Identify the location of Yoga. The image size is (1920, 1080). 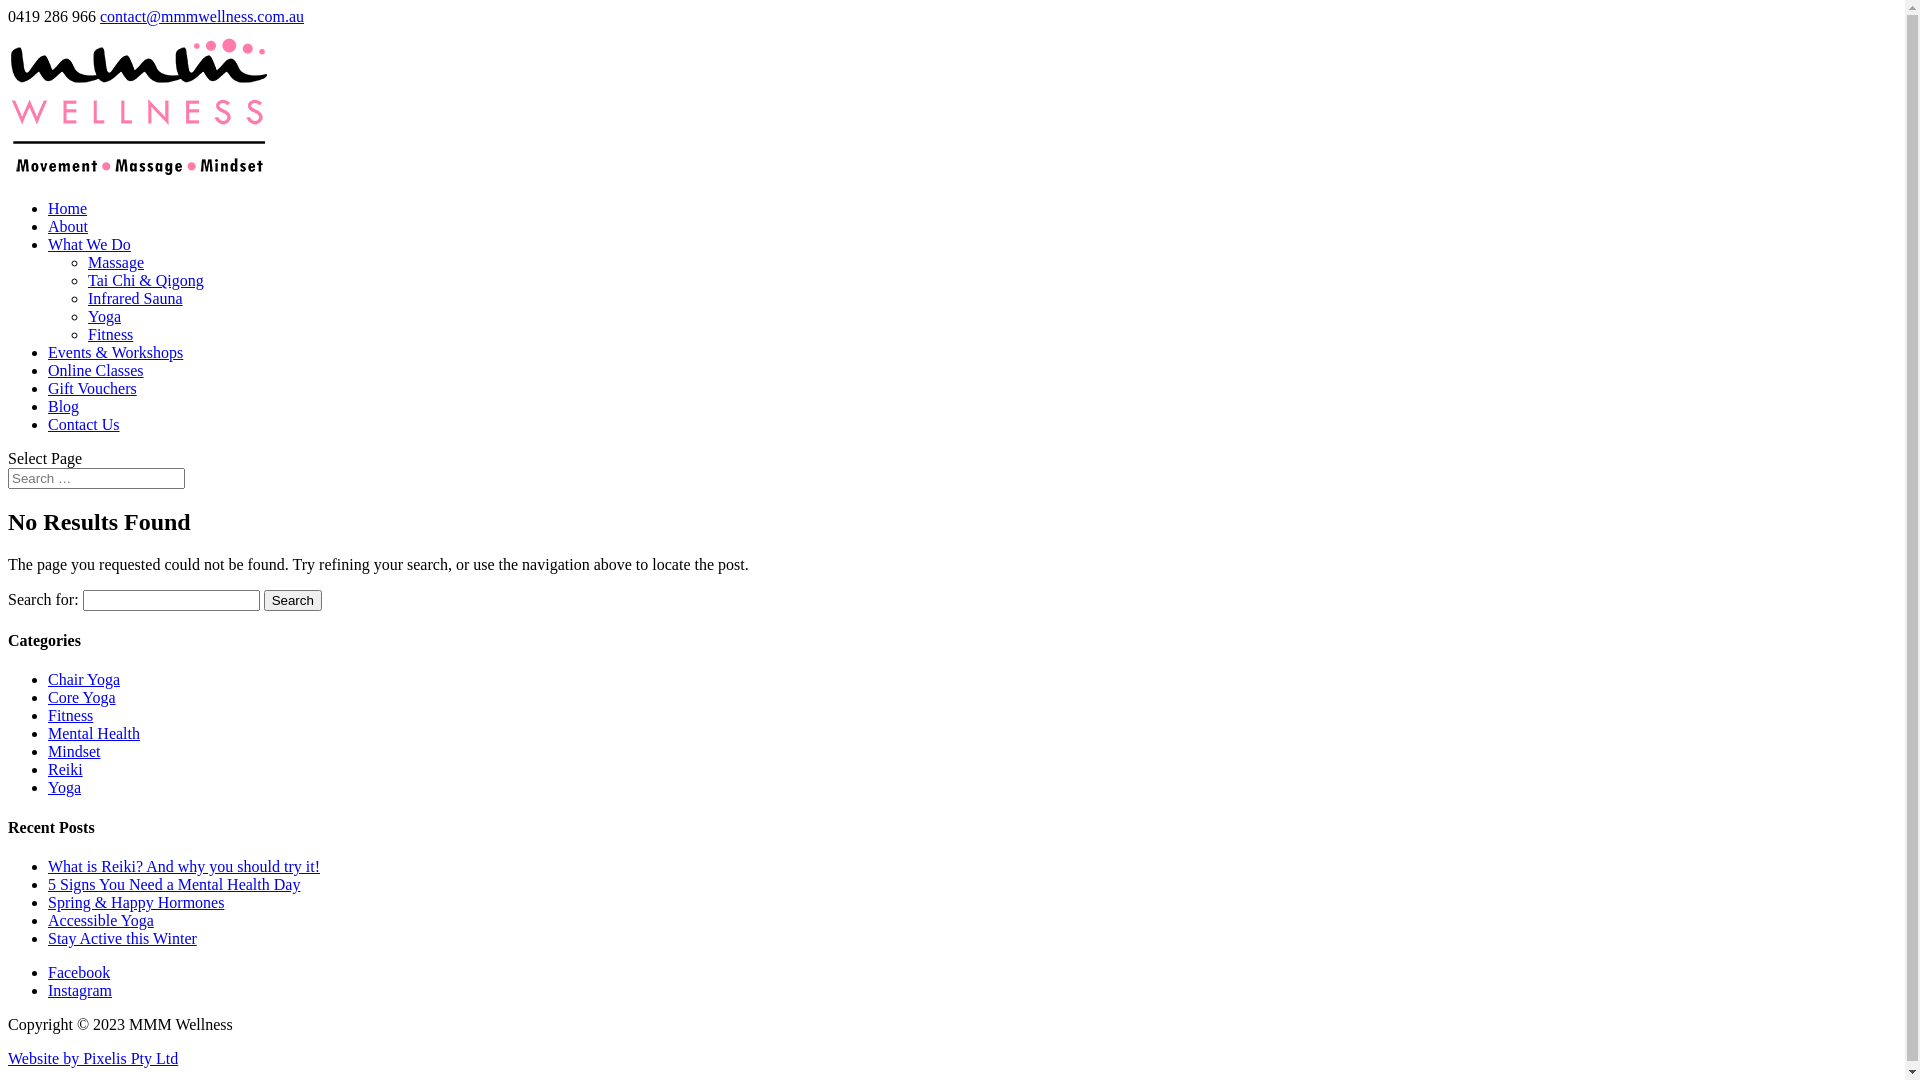
(104, 316).